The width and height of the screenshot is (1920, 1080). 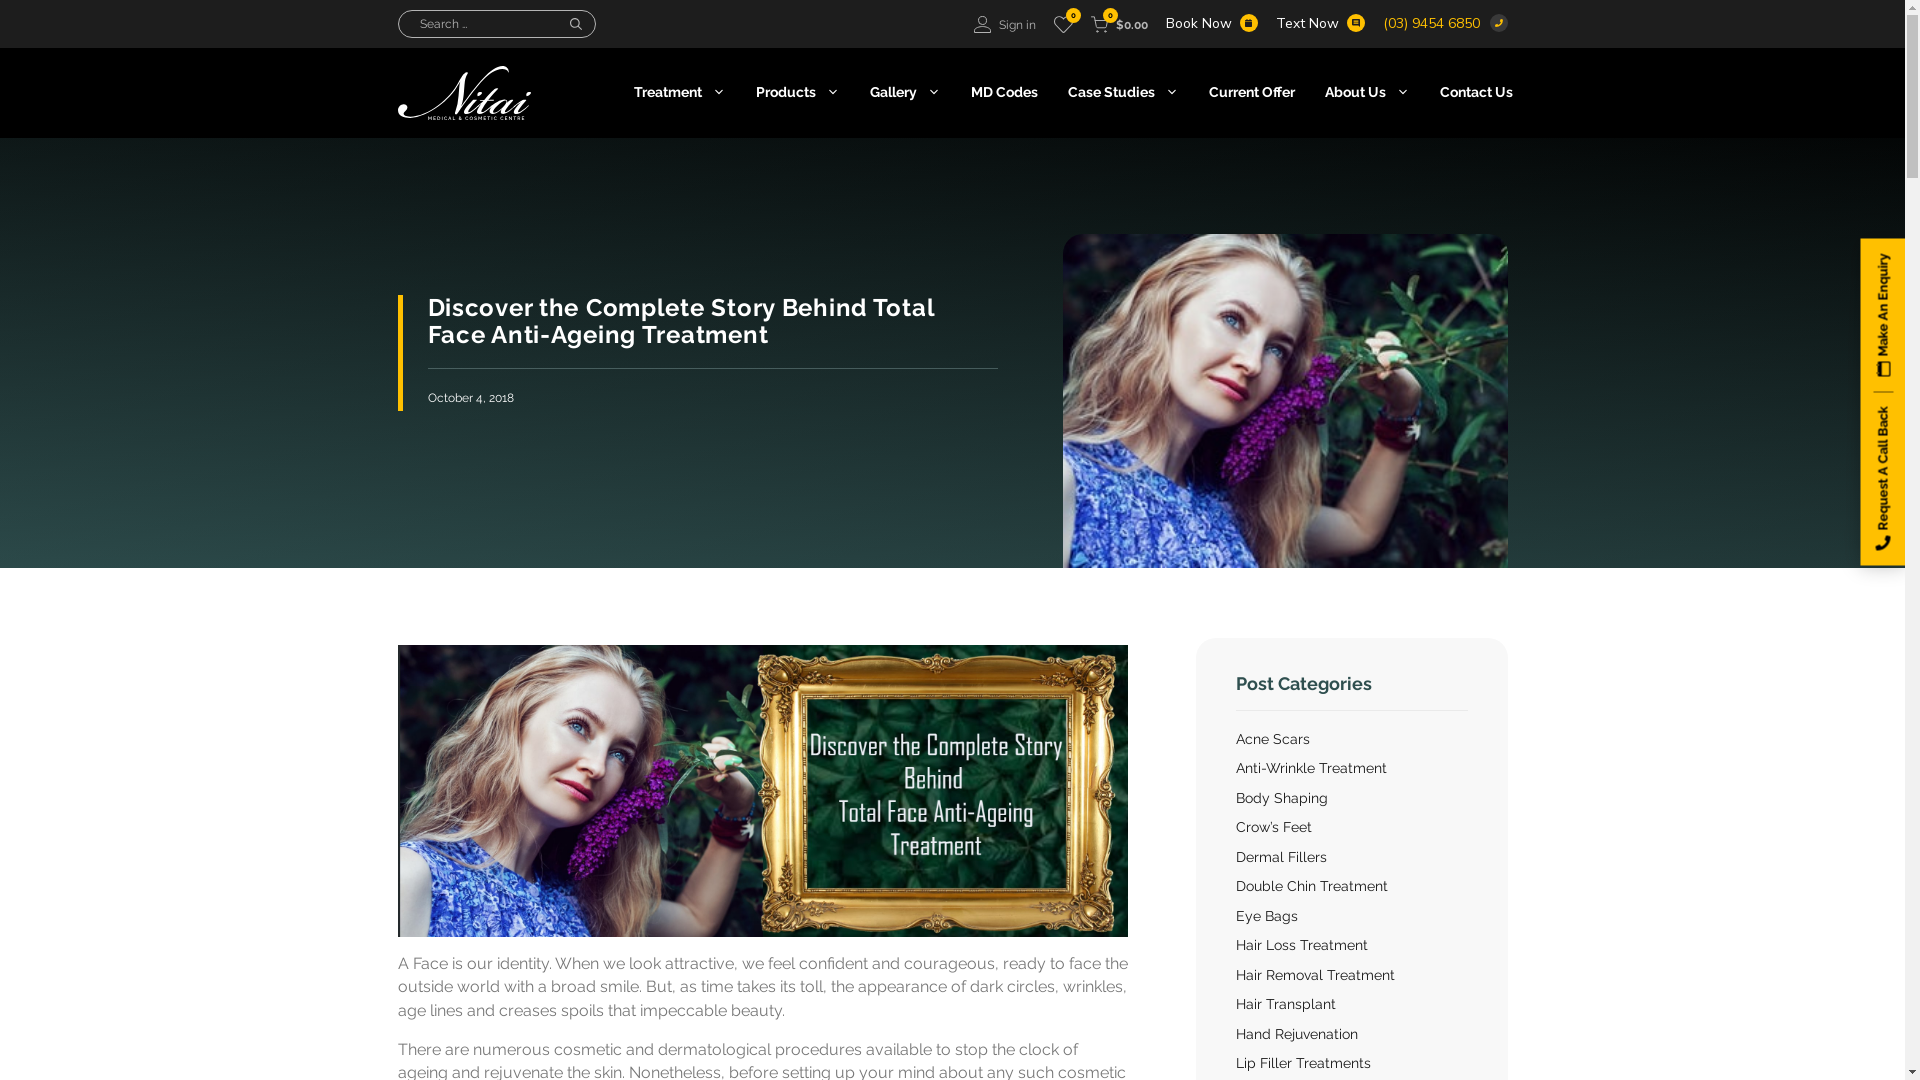 What do you see at coordinates (1118, 24) in the screenshot?
I see `0
$0.00` at bounding box center [1118, 24].